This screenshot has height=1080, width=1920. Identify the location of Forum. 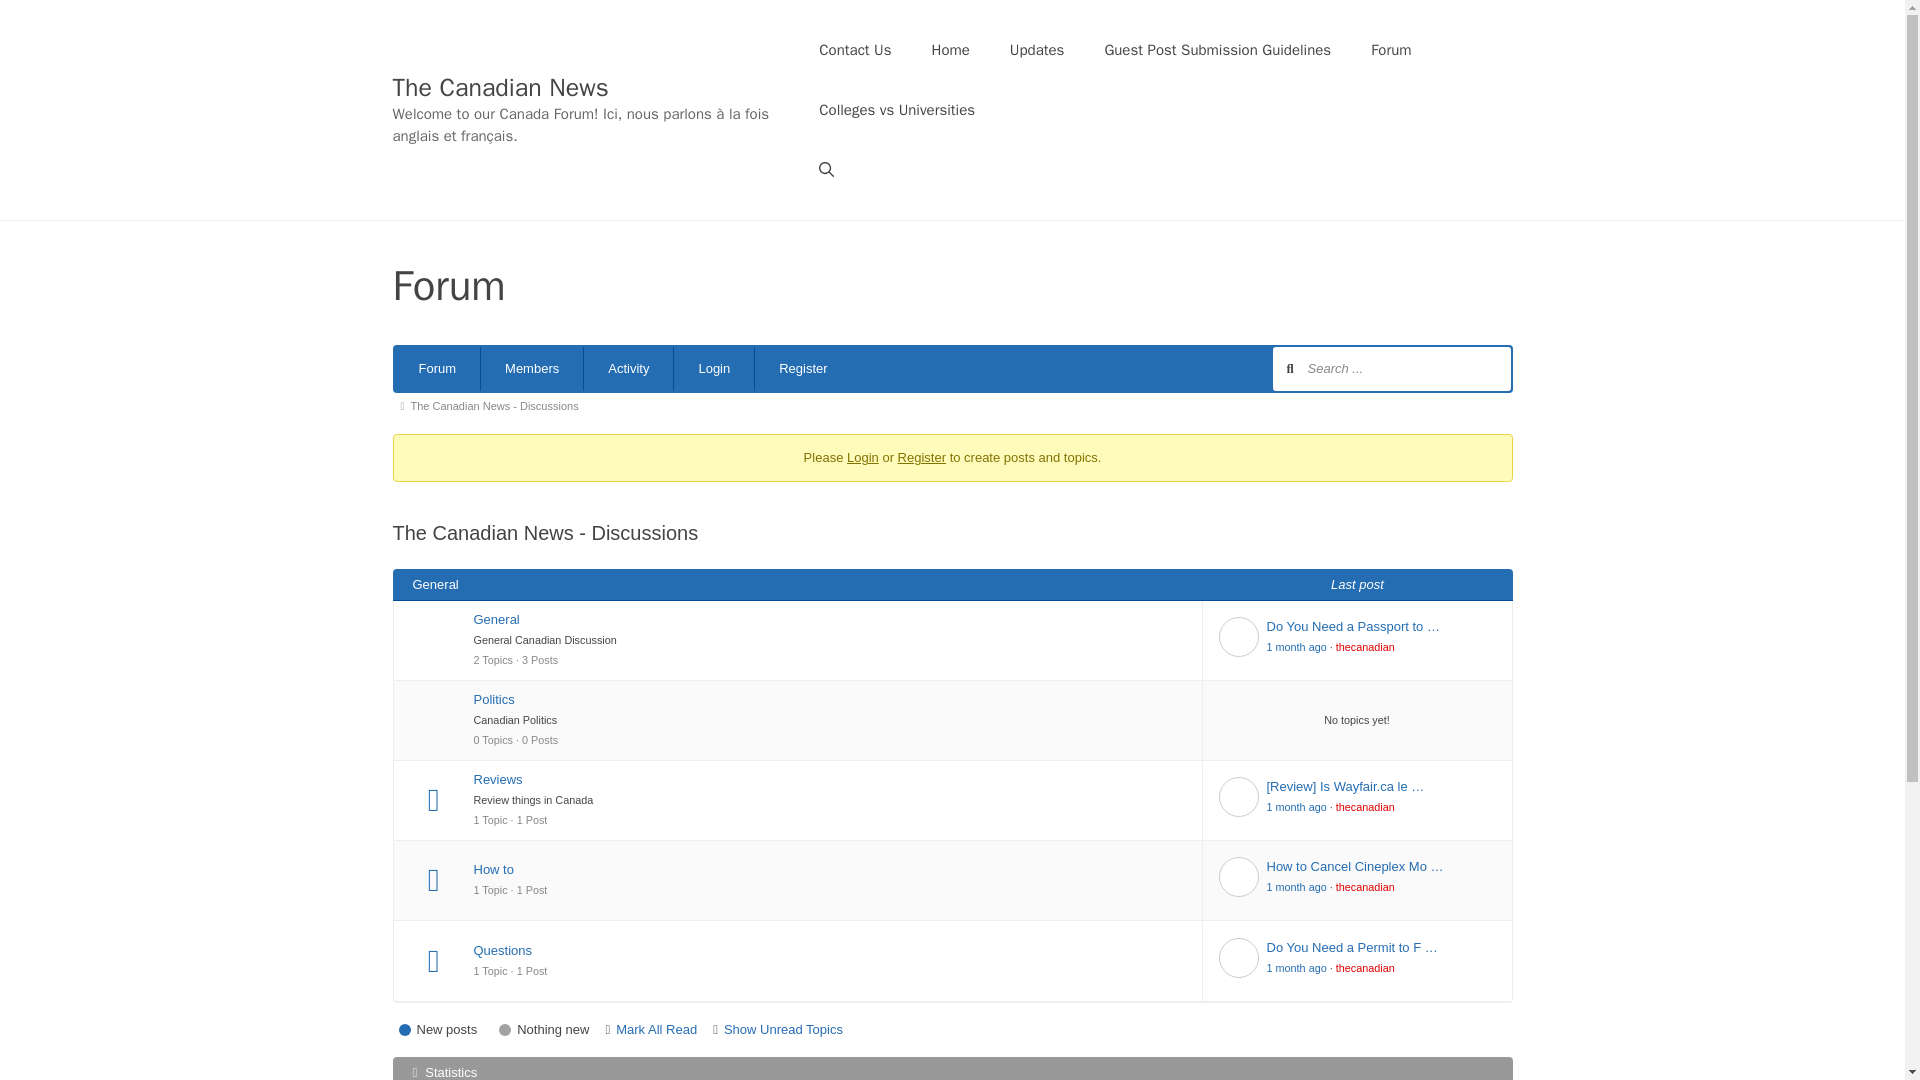
(436, 368).